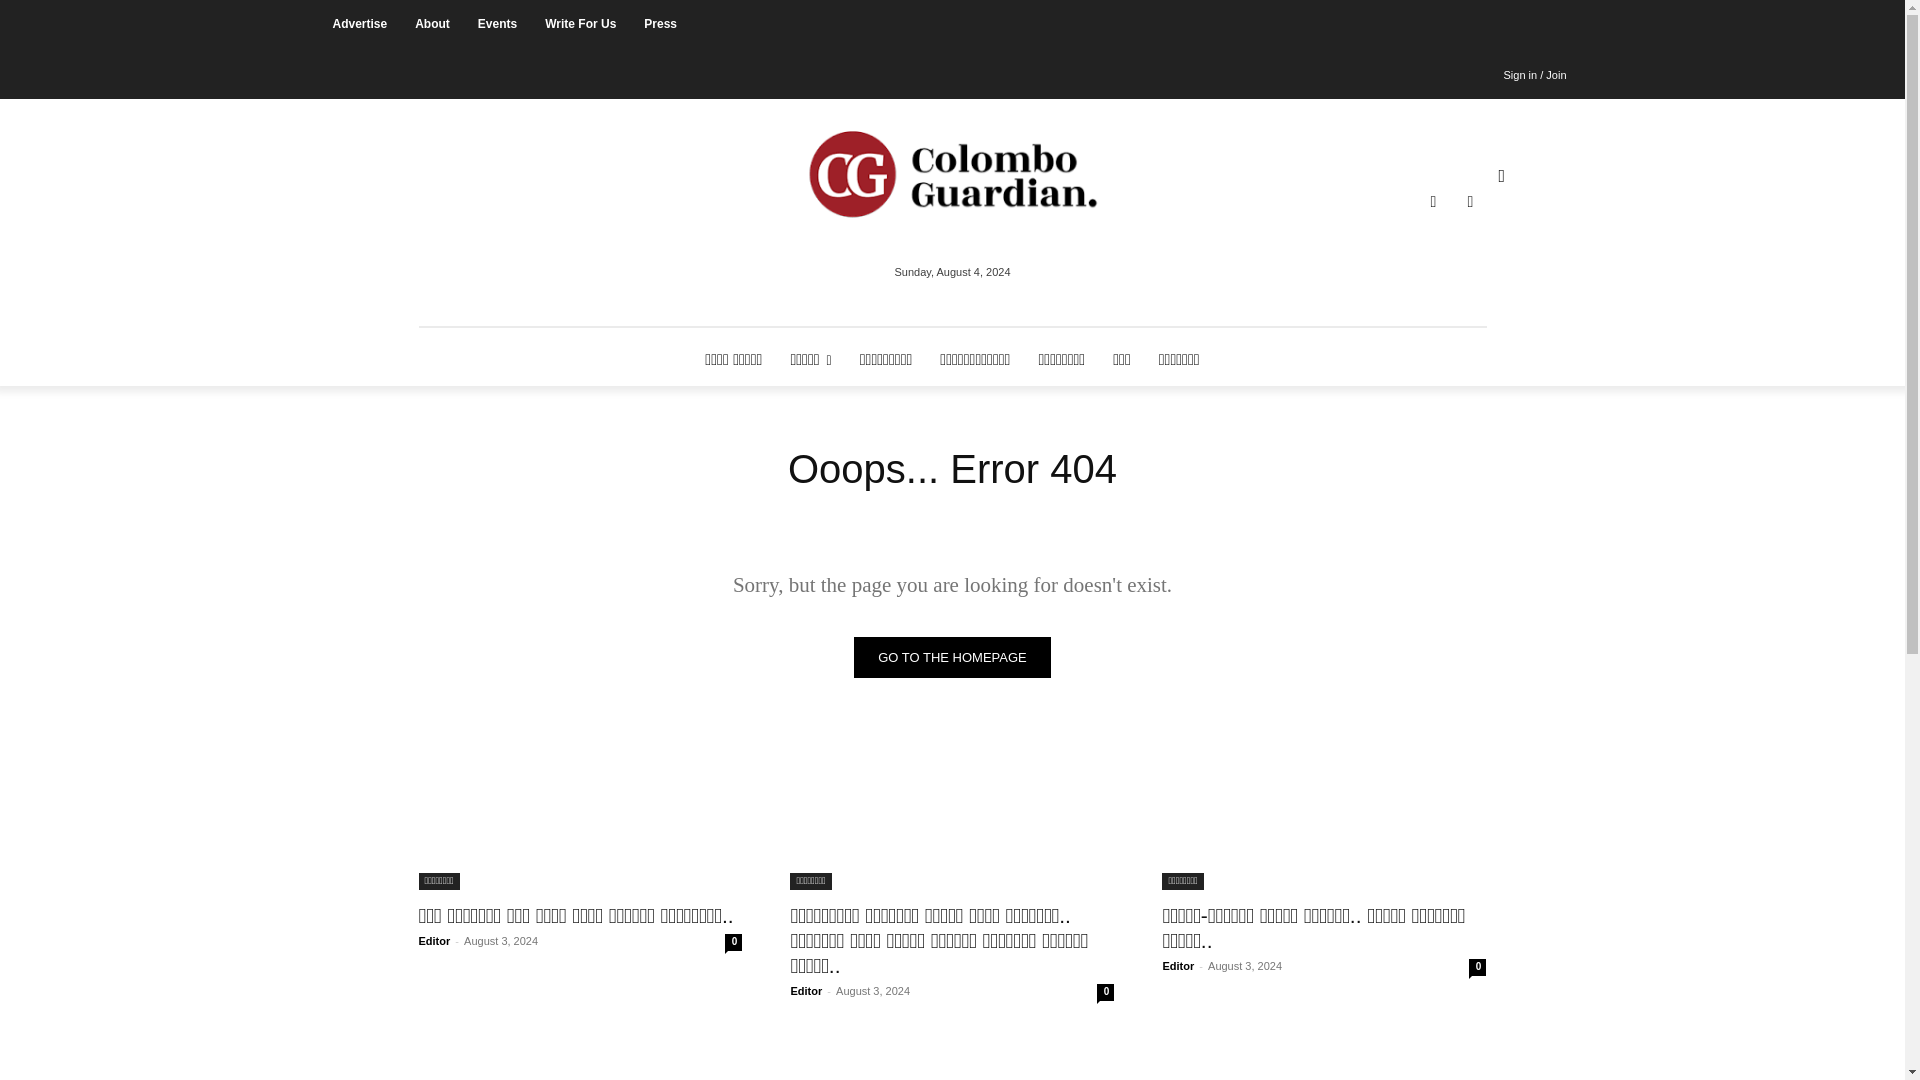  I want to click on Twitter, so click(1470, 202).